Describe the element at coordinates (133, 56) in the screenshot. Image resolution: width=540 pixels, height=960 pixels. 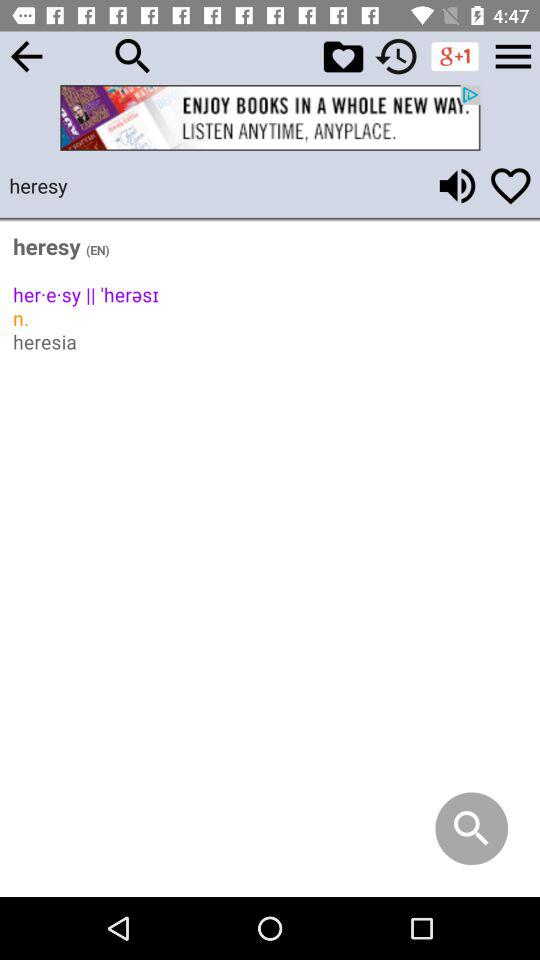
I see `search option` at that location.